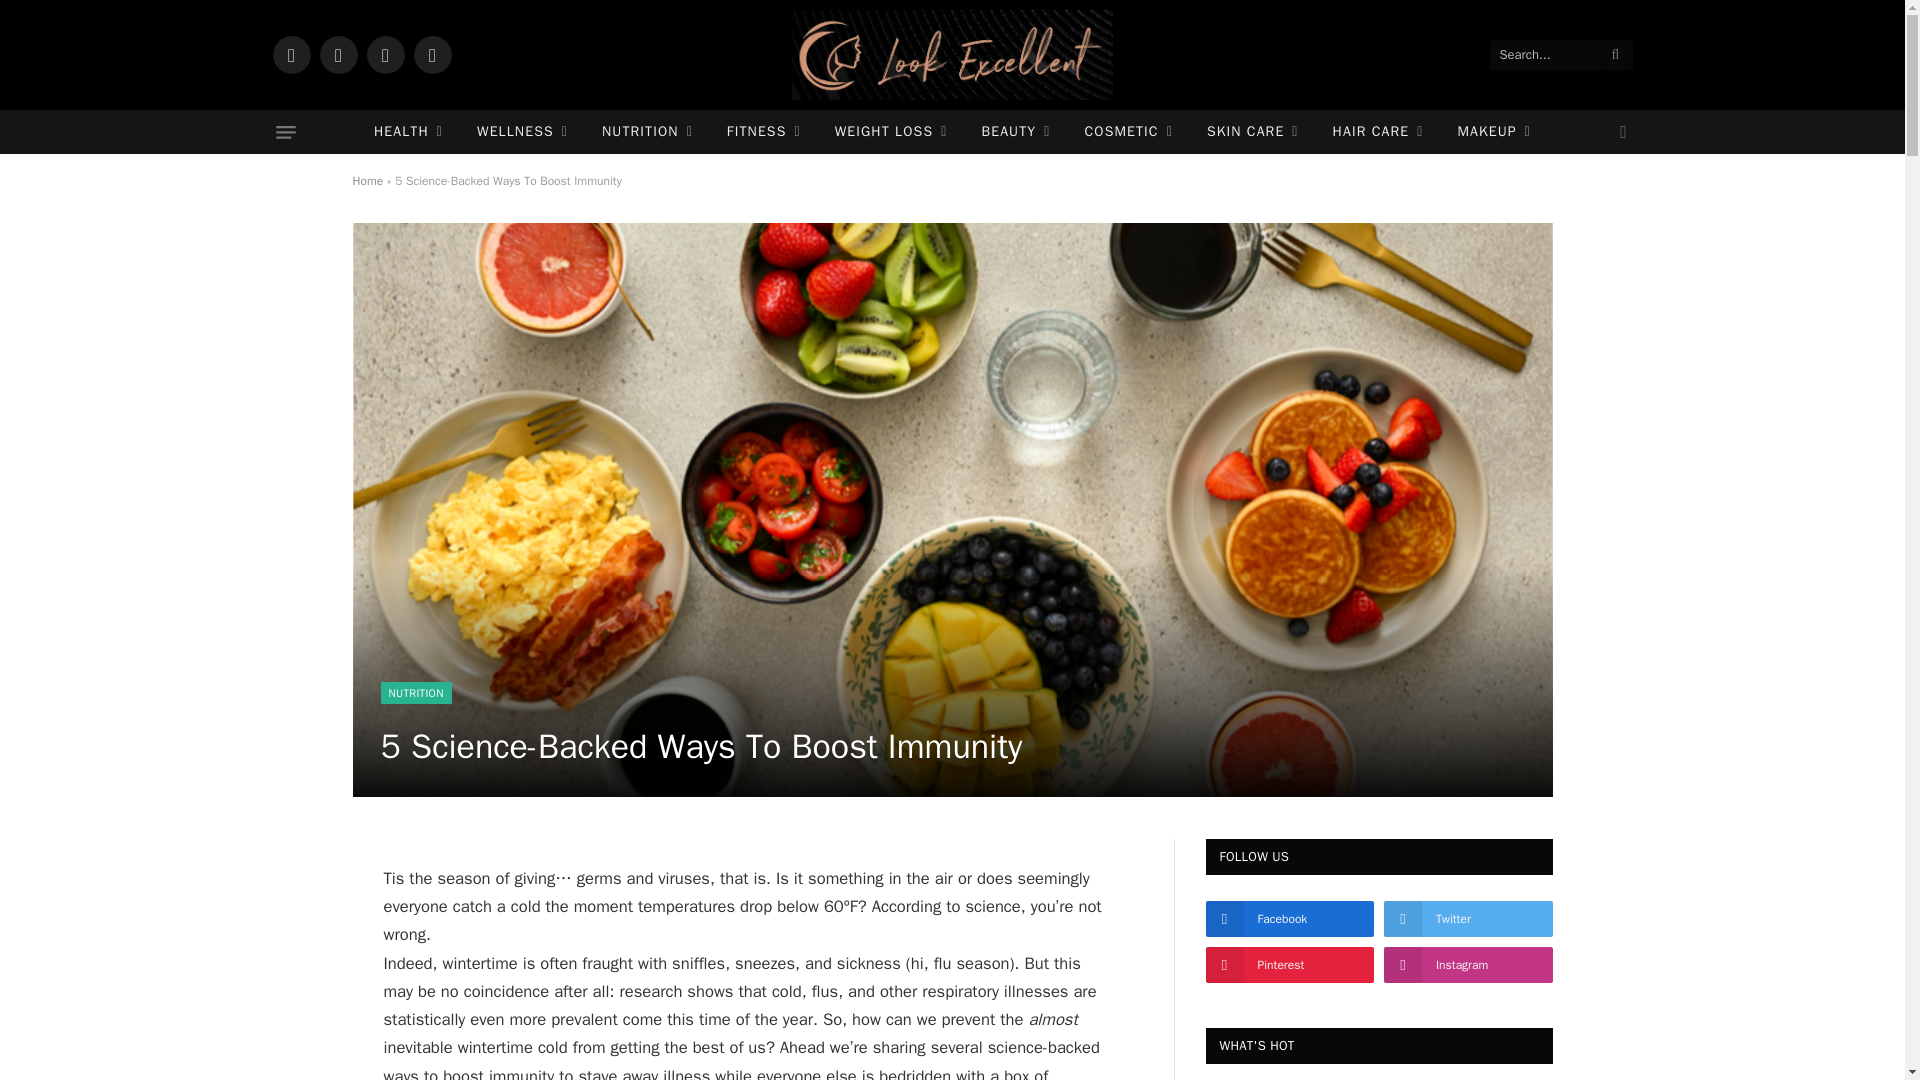  What do you see at coordinates (290, 54) in the screenshot?
I see `Facebook` at bounding box center [290, 54].